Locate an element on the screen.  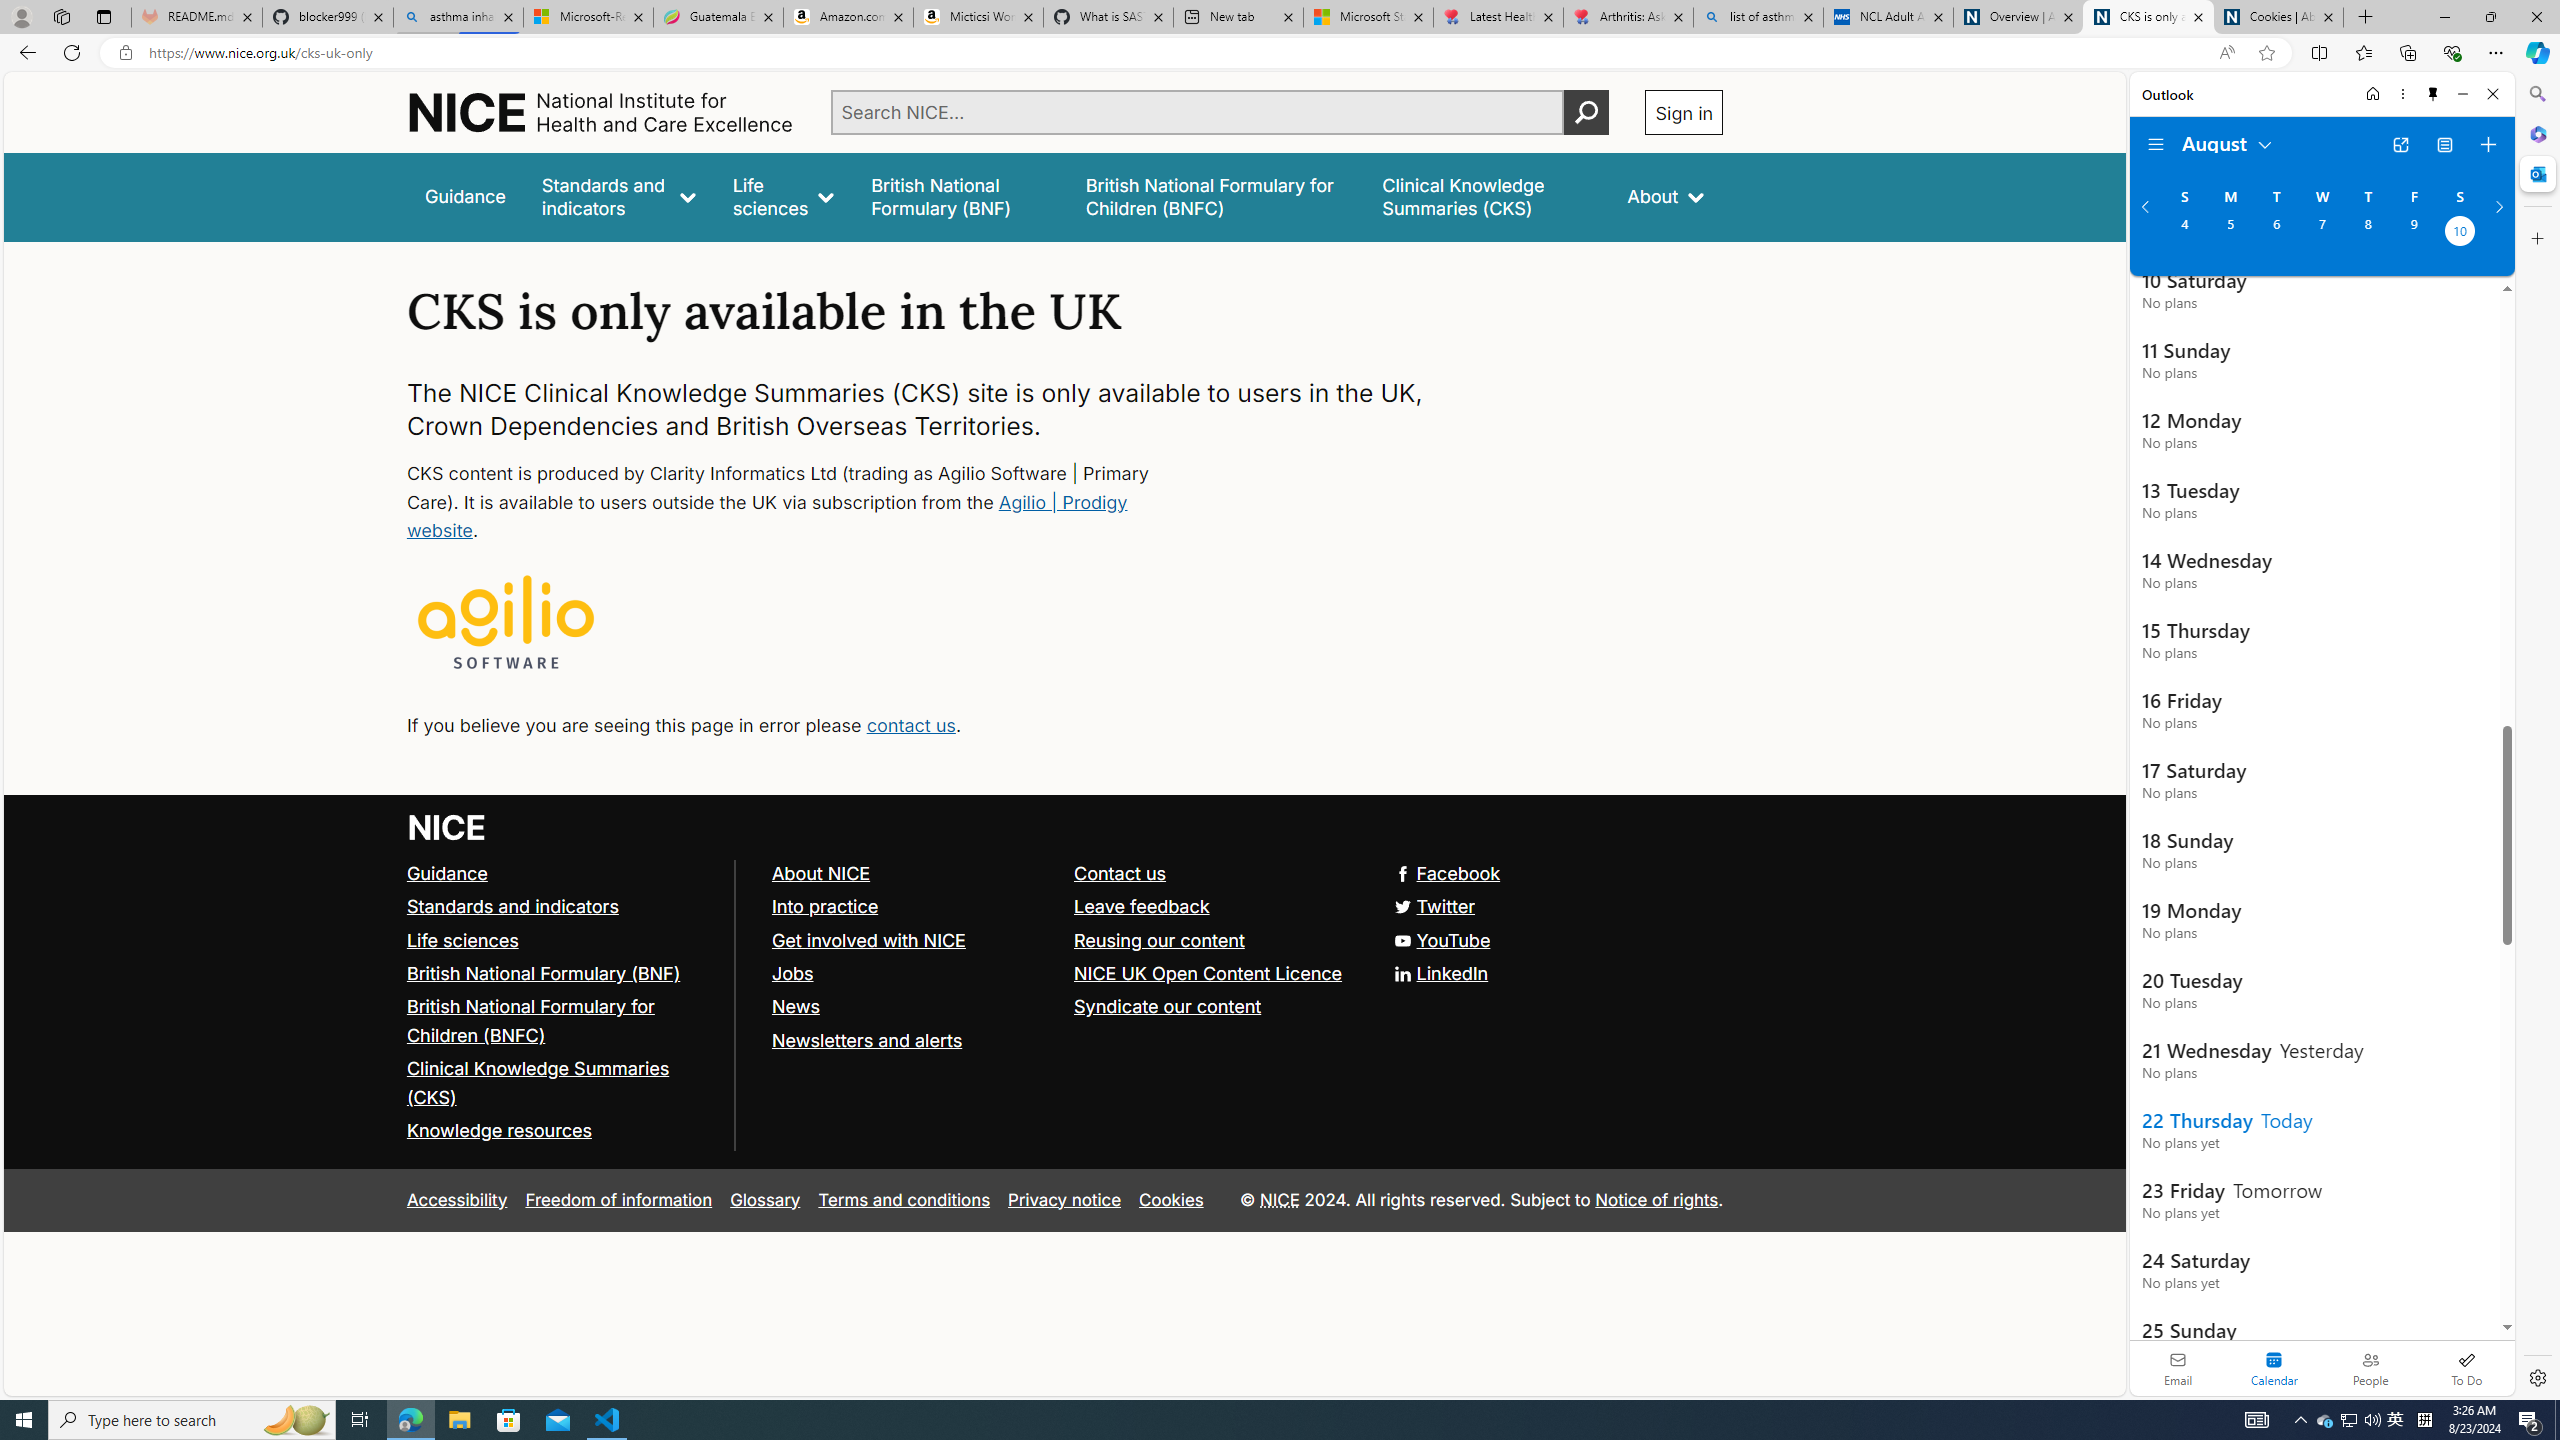
Settings is located at coordinates (2536, 1377).